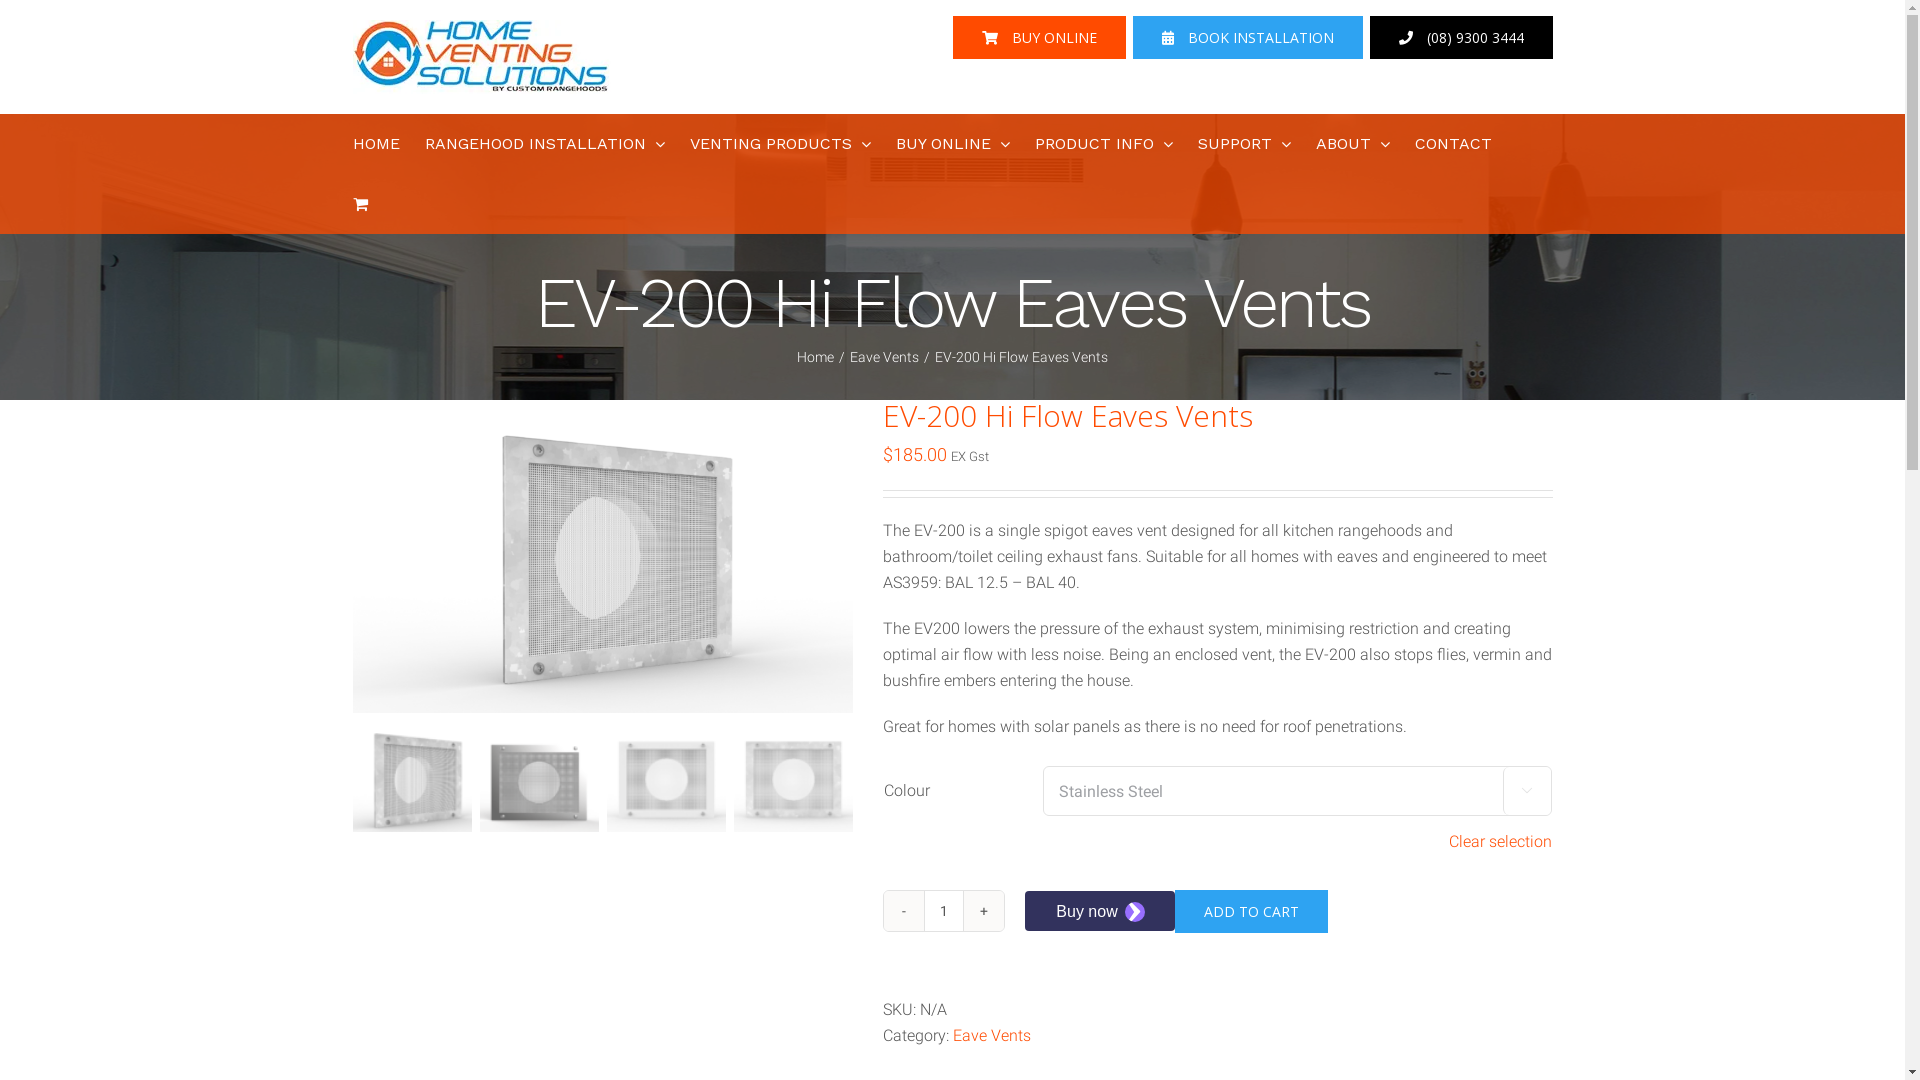 This screenshot has height=1080, width=1920. I want to click on CONTACT, so click(1452, 144).